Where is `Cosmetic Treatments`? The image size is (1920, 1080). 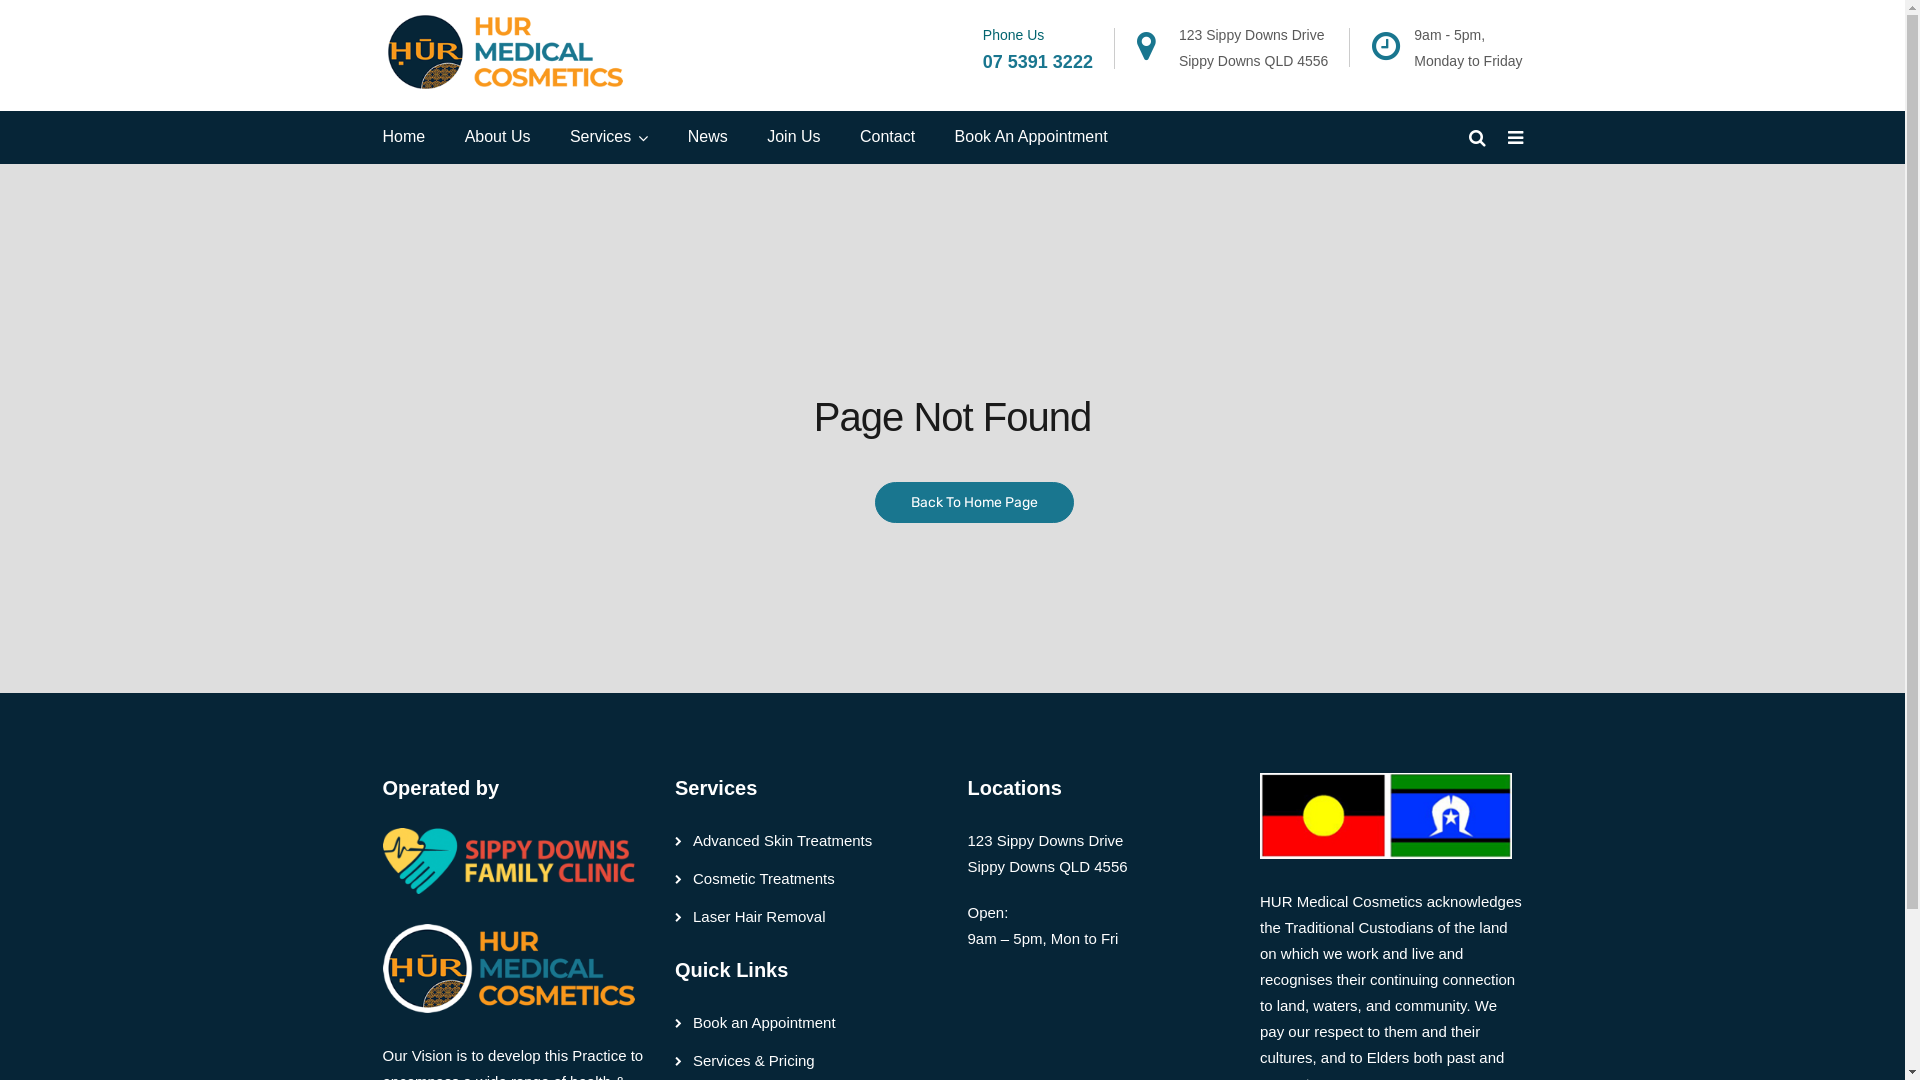
Cosmetic Treatments is located at coordinates (764, 878).